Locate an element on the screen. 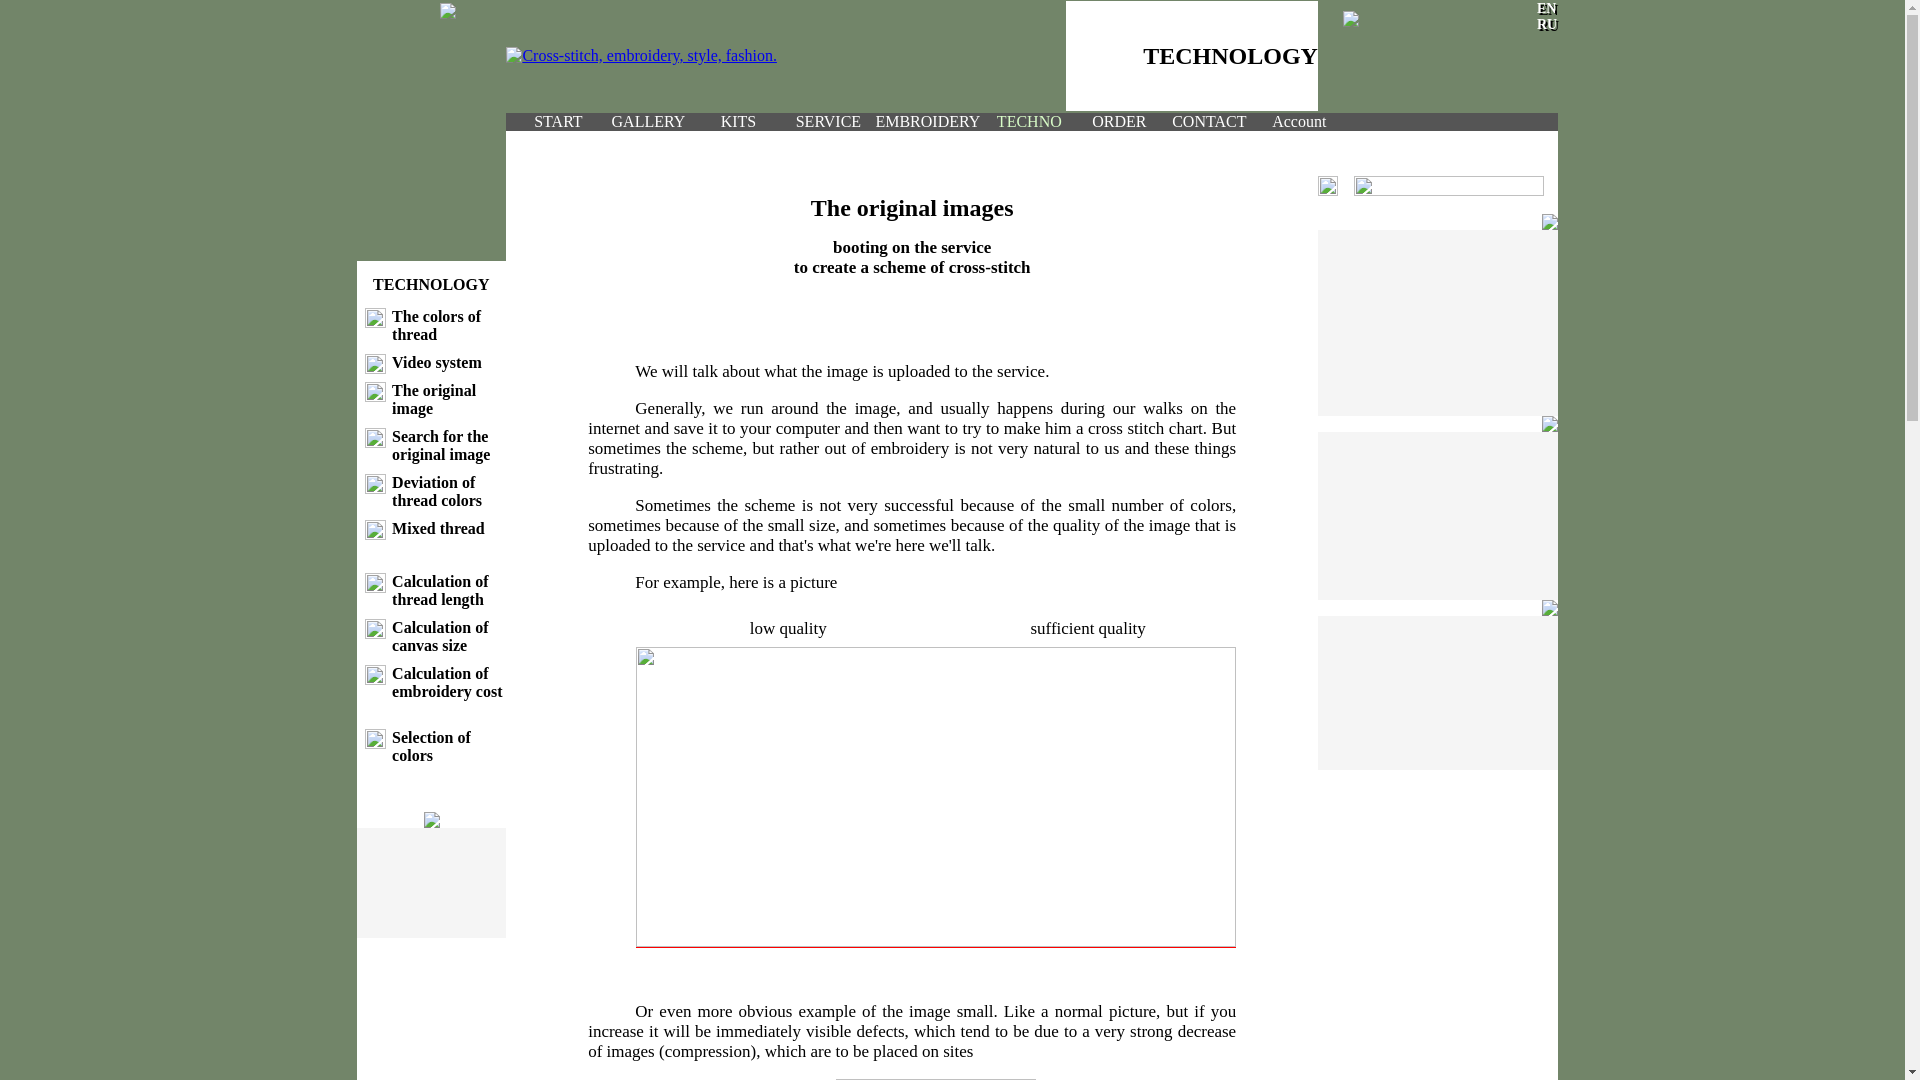 The height and width of the screenshot is (1080, 1920). Video system is located at coordinates (436, 362).